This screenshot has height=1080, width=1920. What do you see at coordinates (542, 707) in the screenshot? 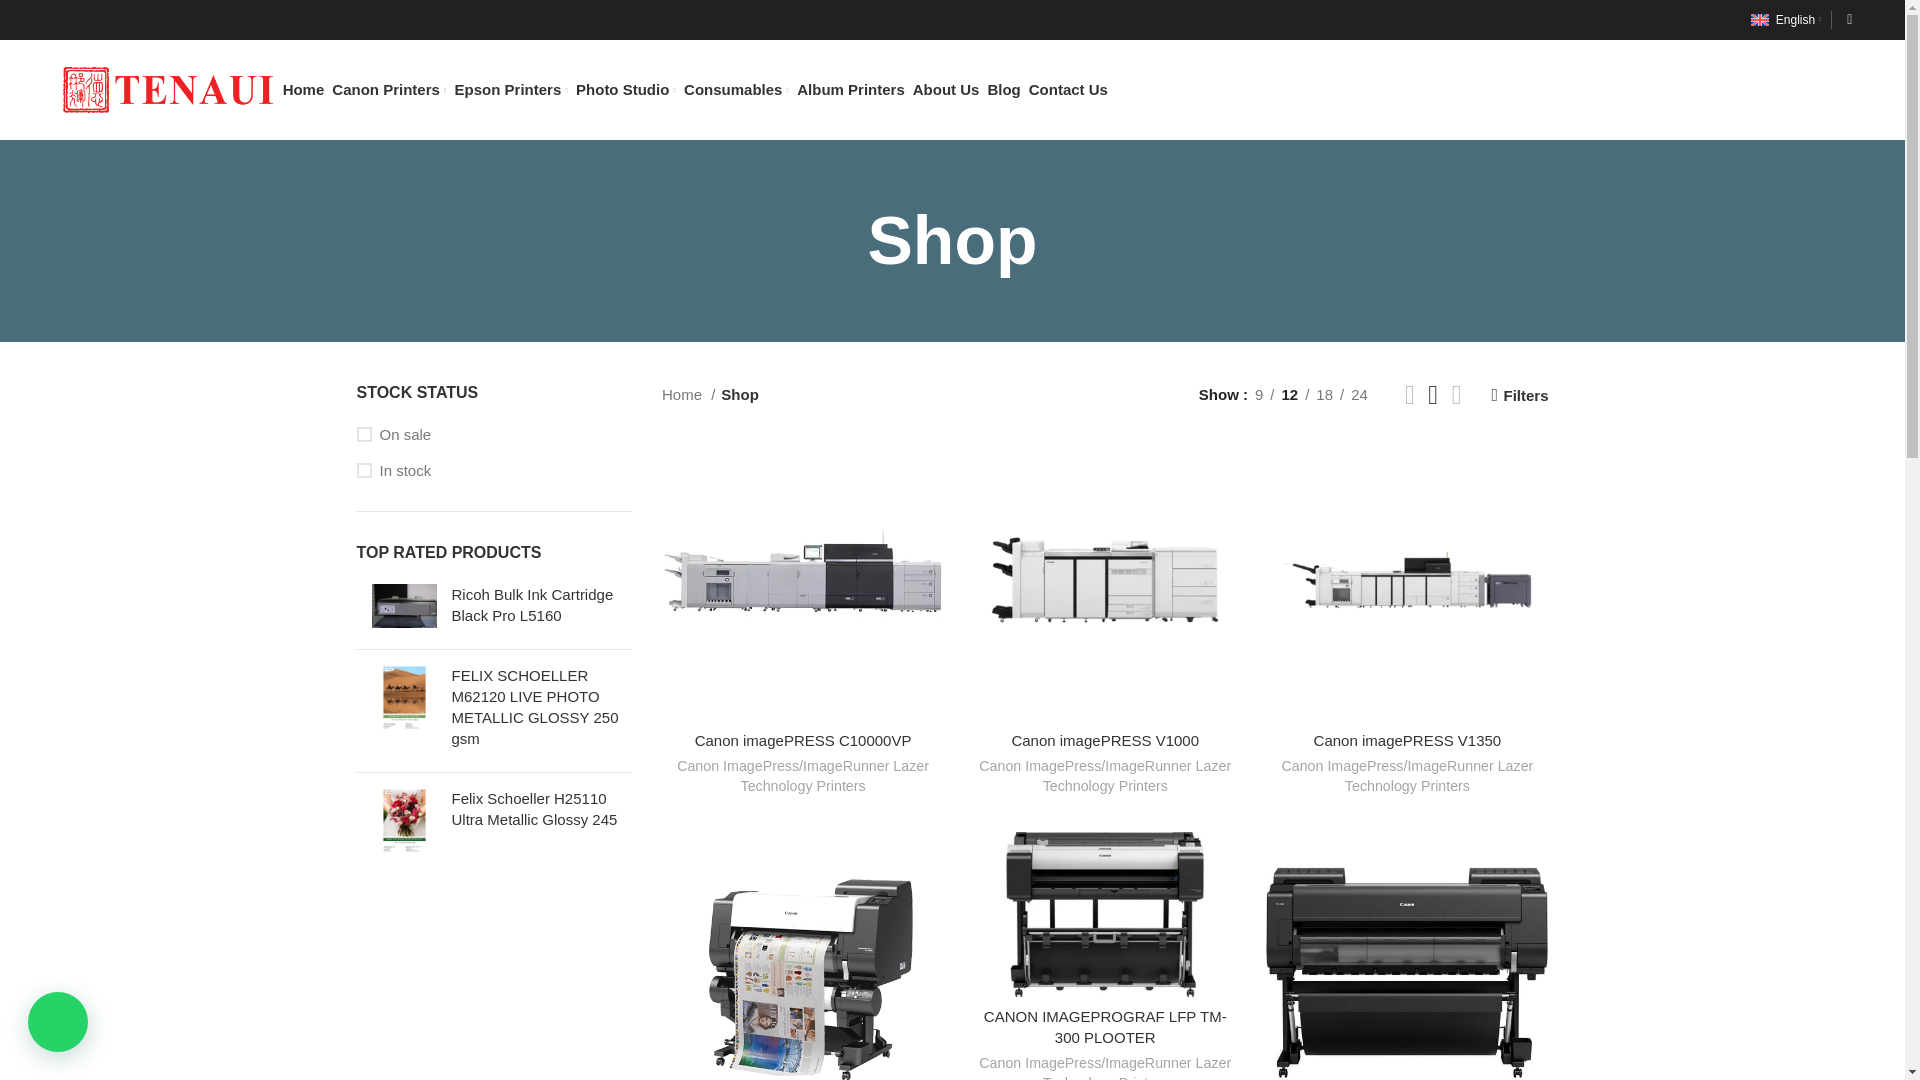
I see `FELIX SCHOELLER M62120 LIVE PHOTO METALLIC GLOSSY 250 gsm` at bounding box center [542, 707].